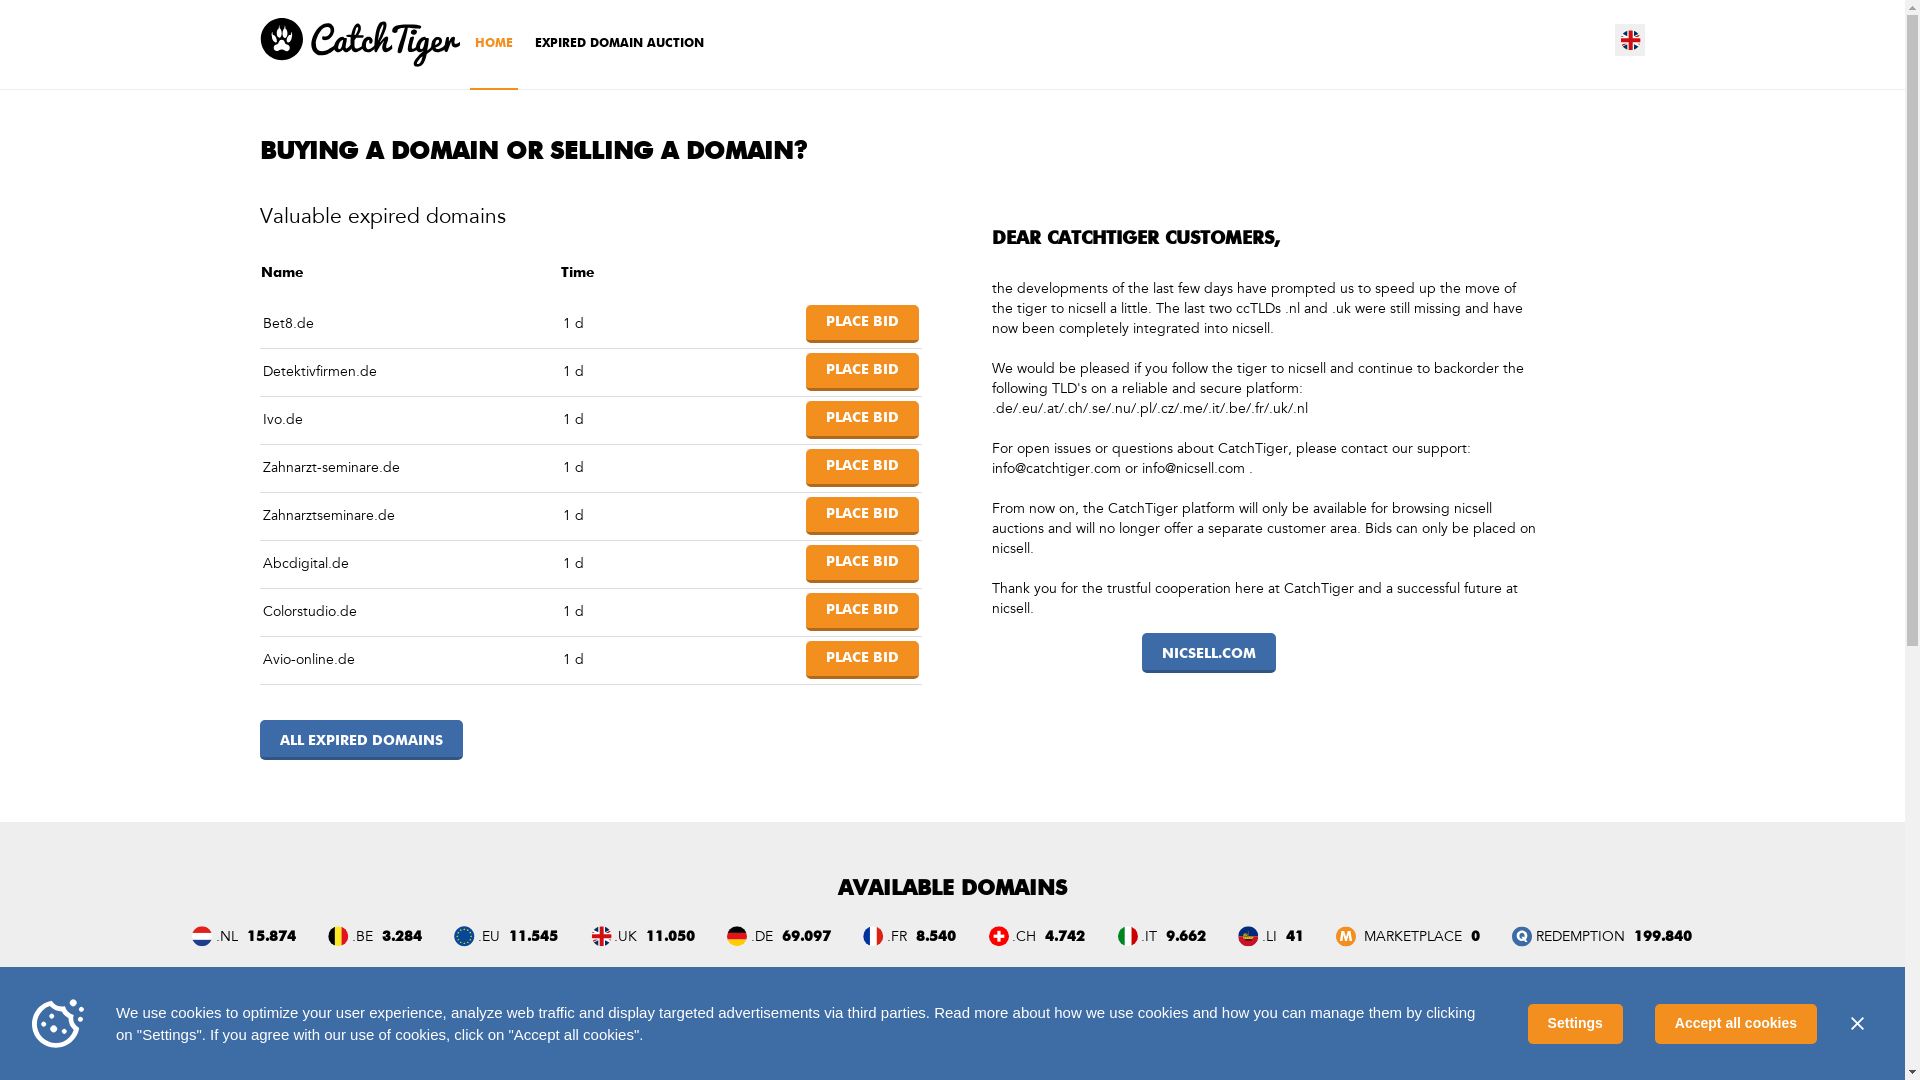  I want to click on Avio-online.de, so click(309, 660).